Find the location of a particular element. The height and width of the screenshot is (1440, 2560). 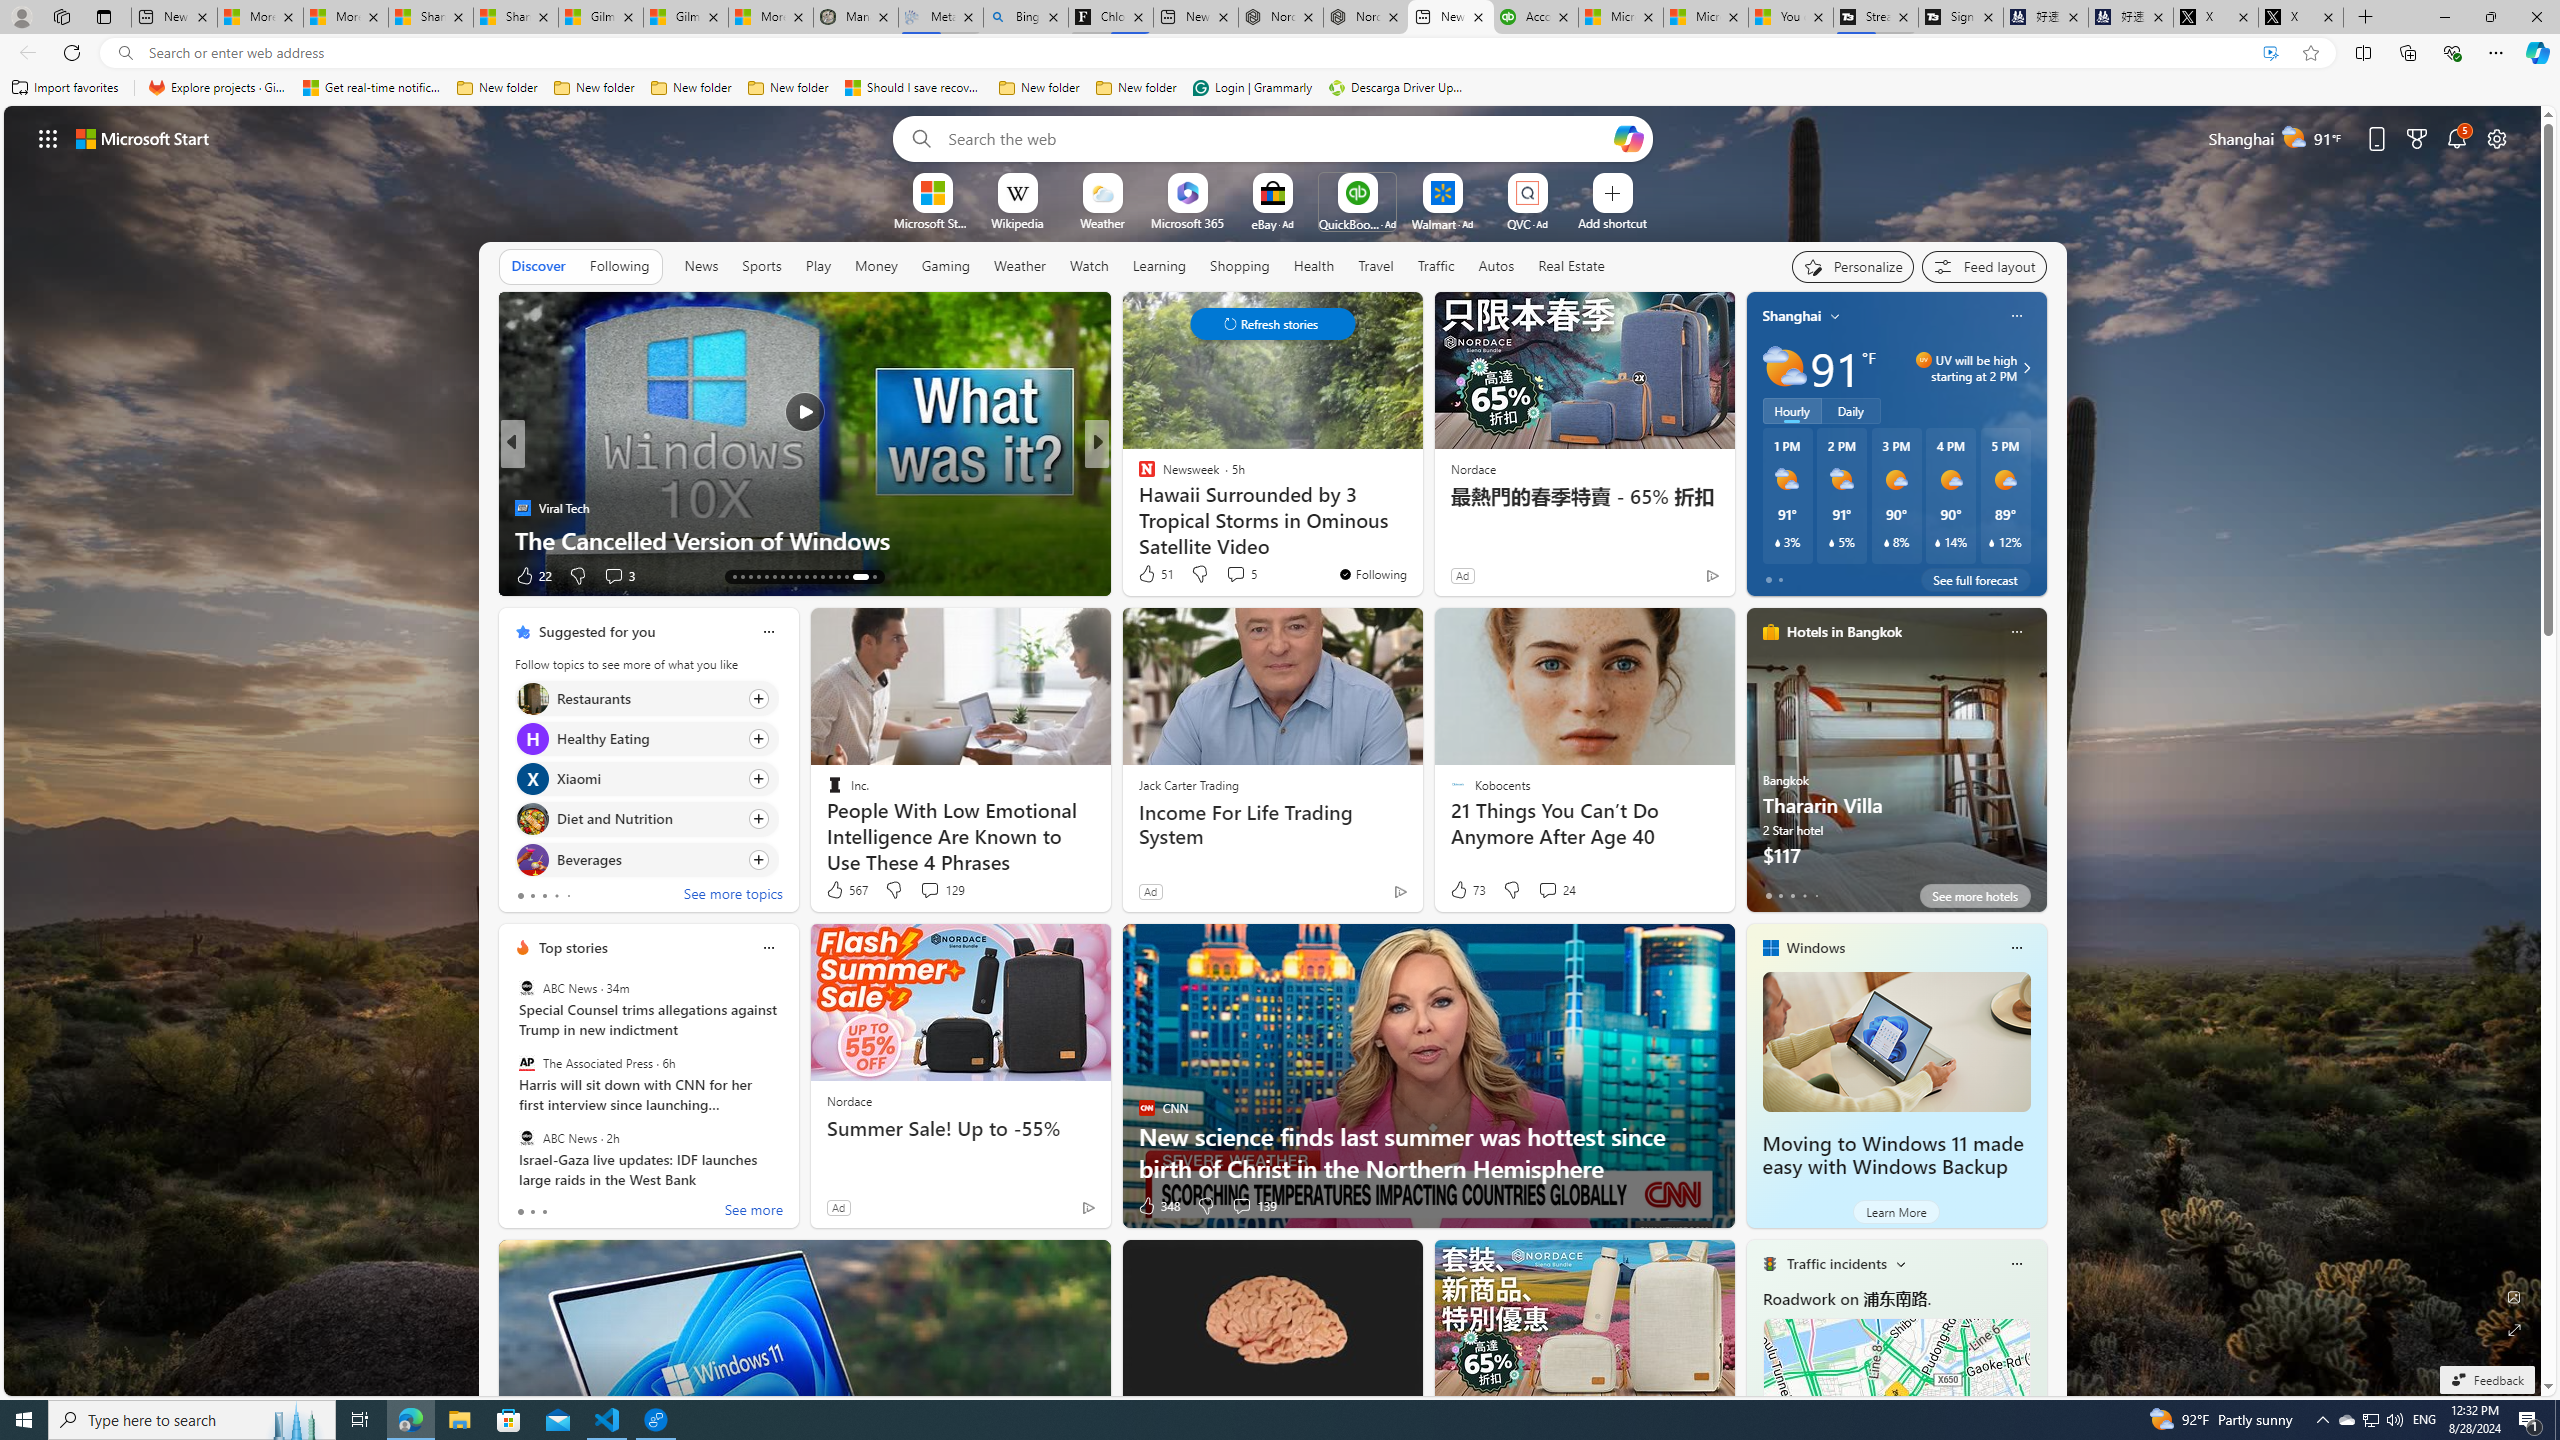

Import favorites is located at coordinates (65, 88).